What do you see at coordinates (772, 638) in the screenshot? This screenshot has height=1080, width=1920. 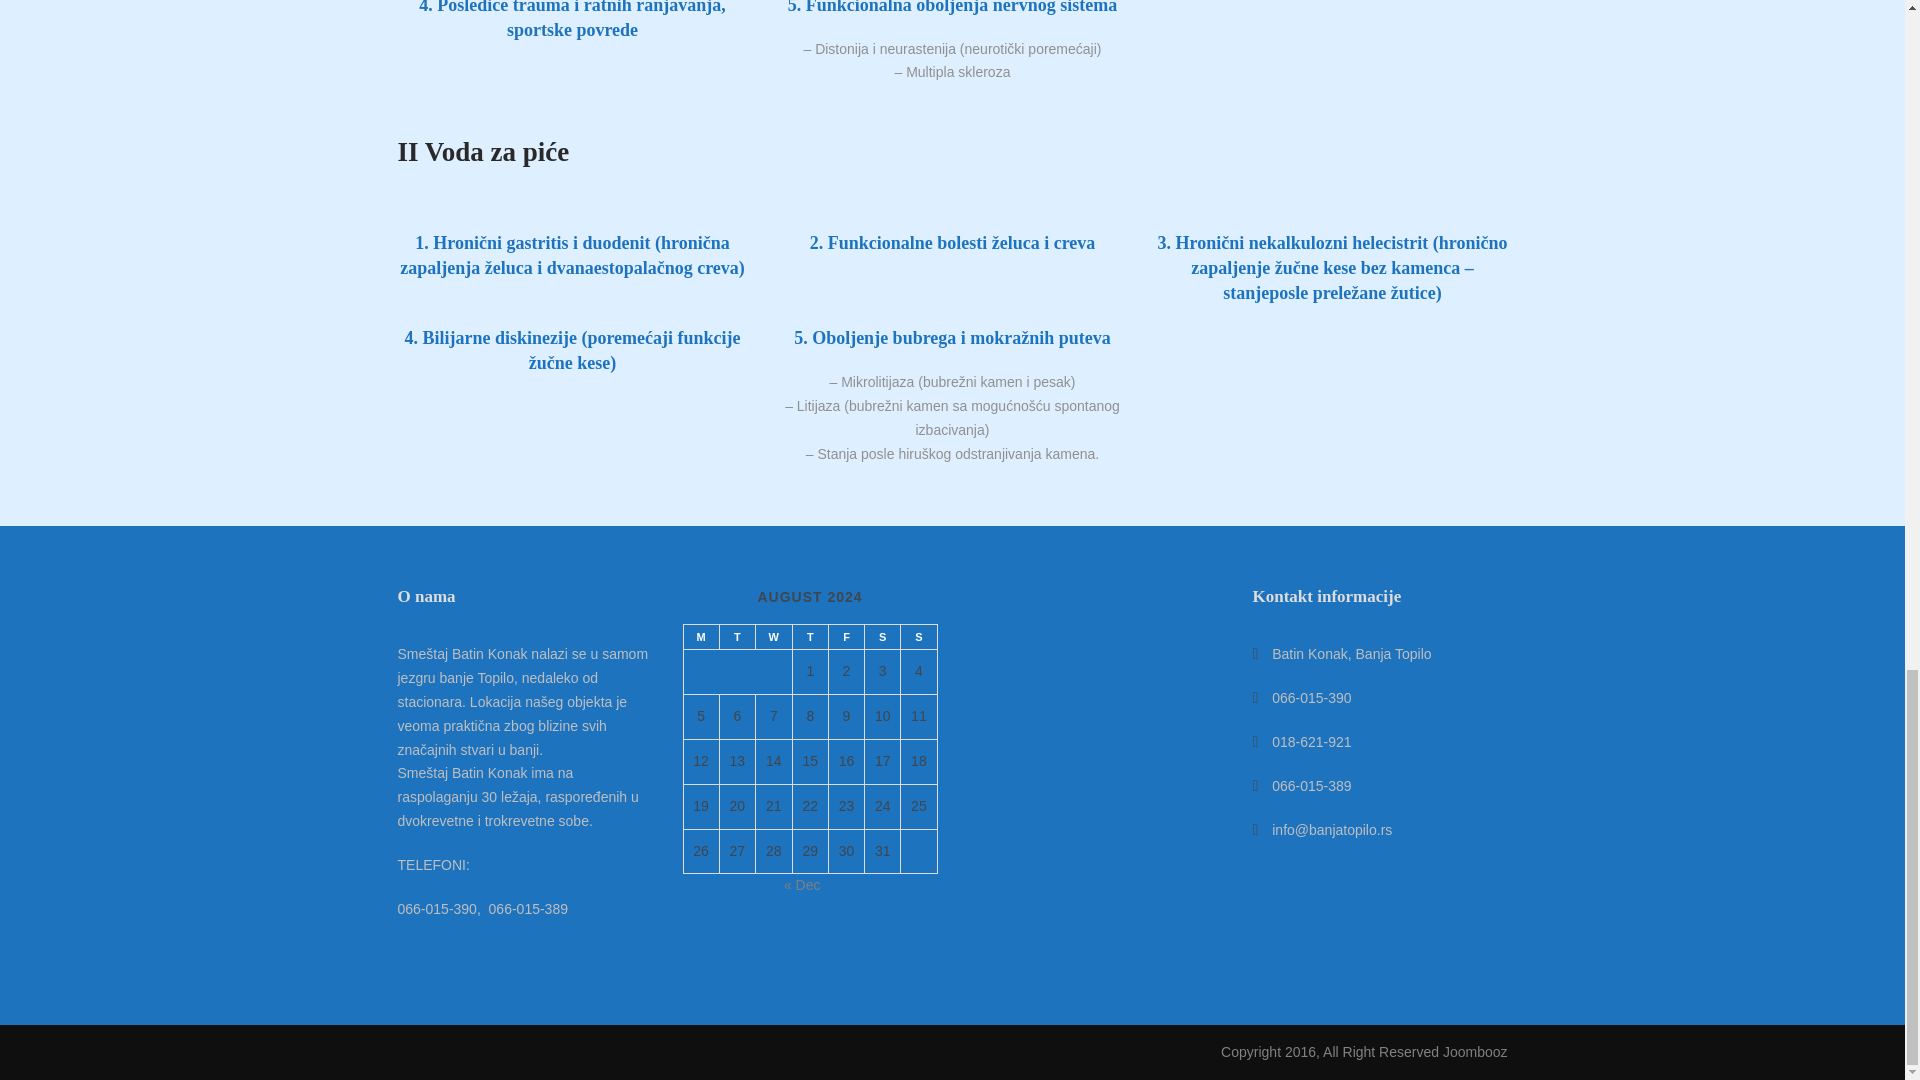 I see `Wednesday` at bounding box center [772, 638].